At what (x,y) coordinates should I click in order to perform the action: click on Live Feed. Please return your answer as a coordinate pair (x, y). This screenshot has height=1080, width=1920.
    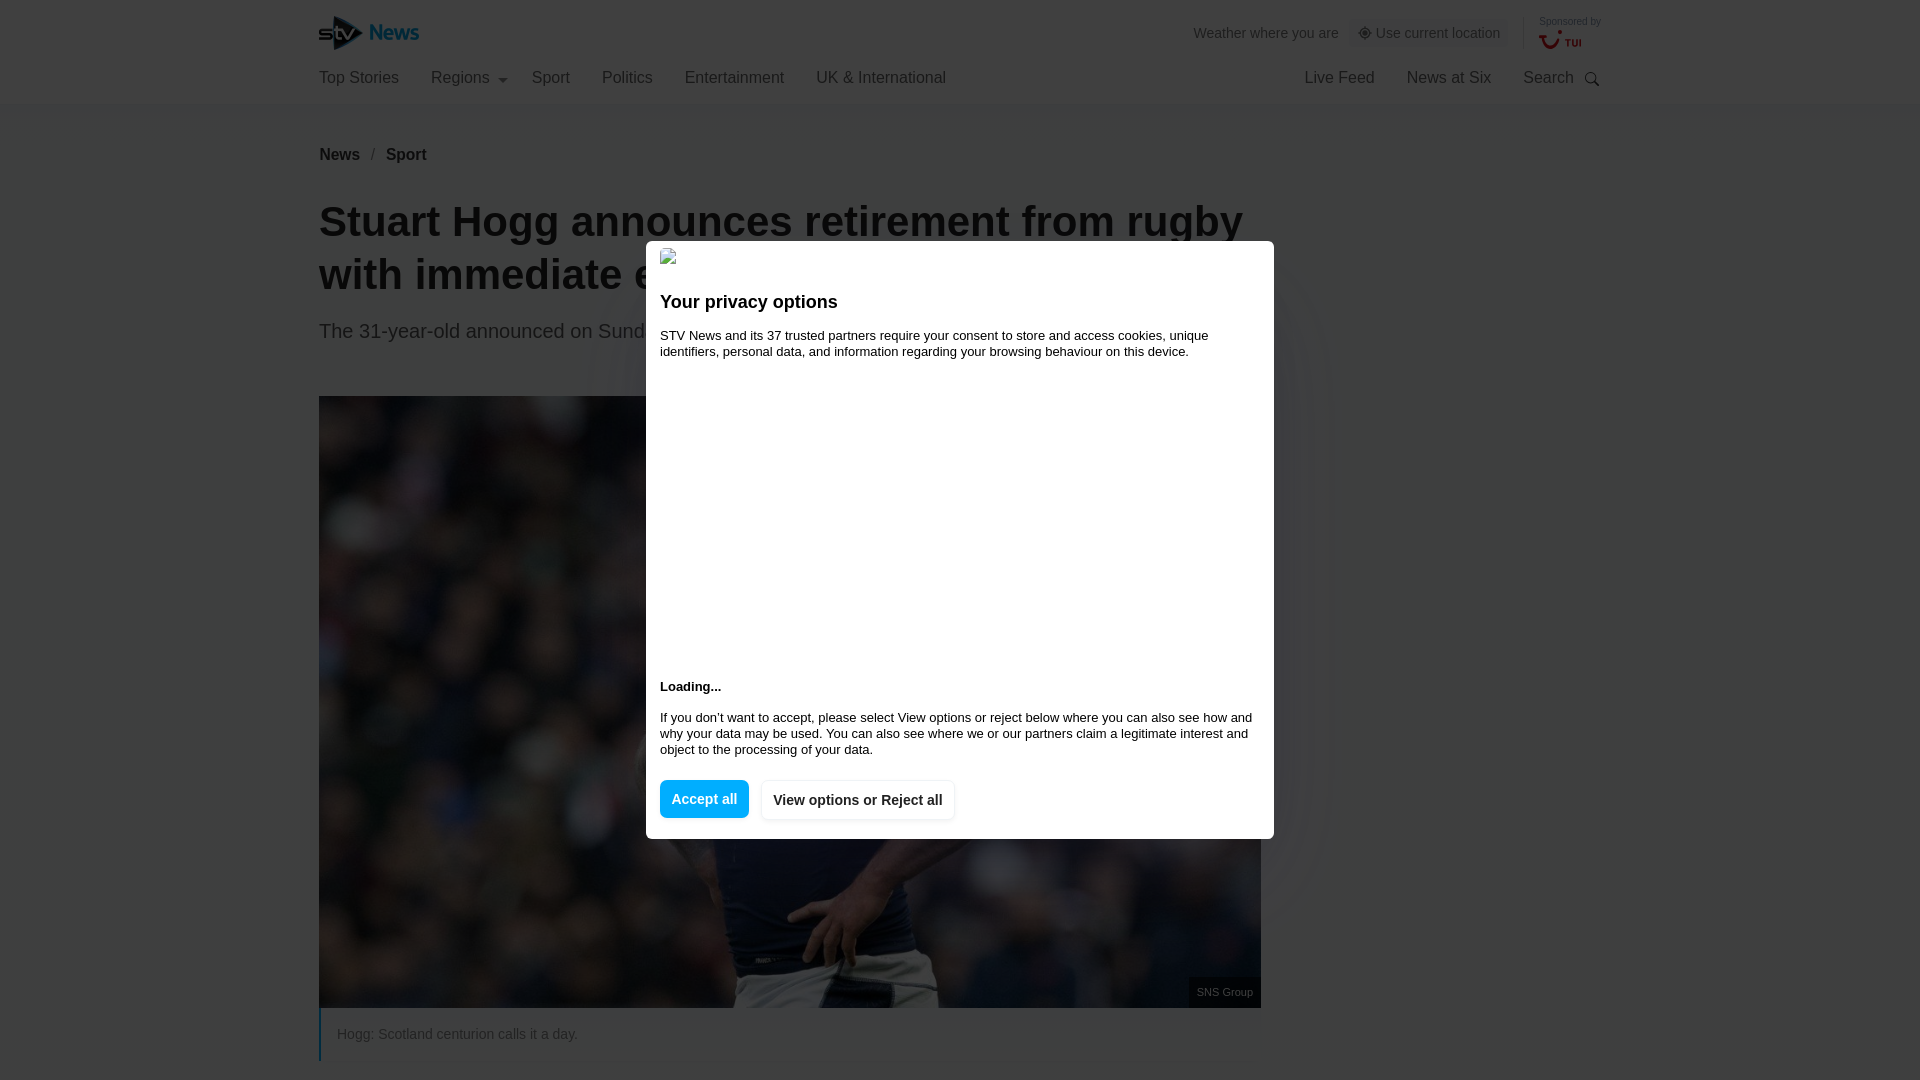
    Looking at the image, I should click on (1338, 76).